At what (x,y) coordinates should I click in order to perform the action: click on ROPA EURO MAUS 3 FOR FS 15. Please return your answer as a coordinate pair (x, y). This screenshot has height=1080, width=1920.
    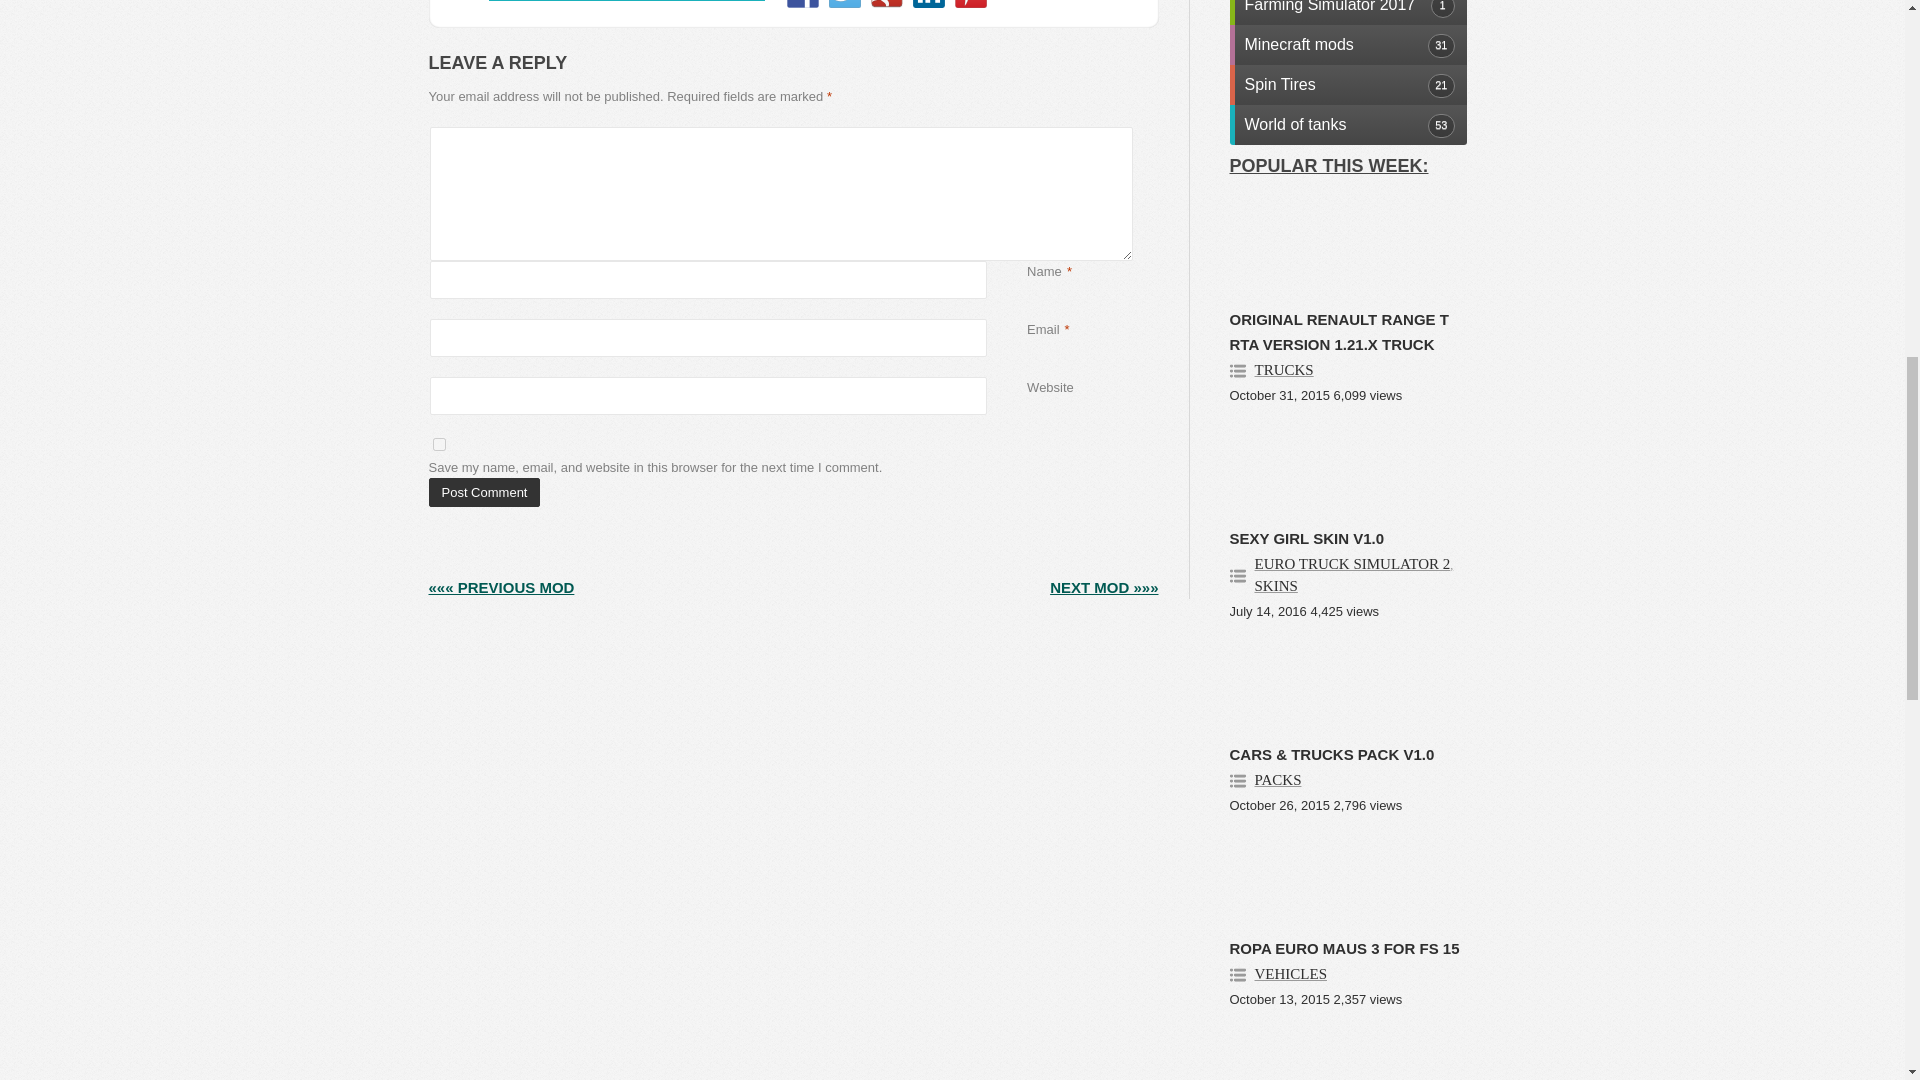
    Looking at the image, I should click on (1344, 948).